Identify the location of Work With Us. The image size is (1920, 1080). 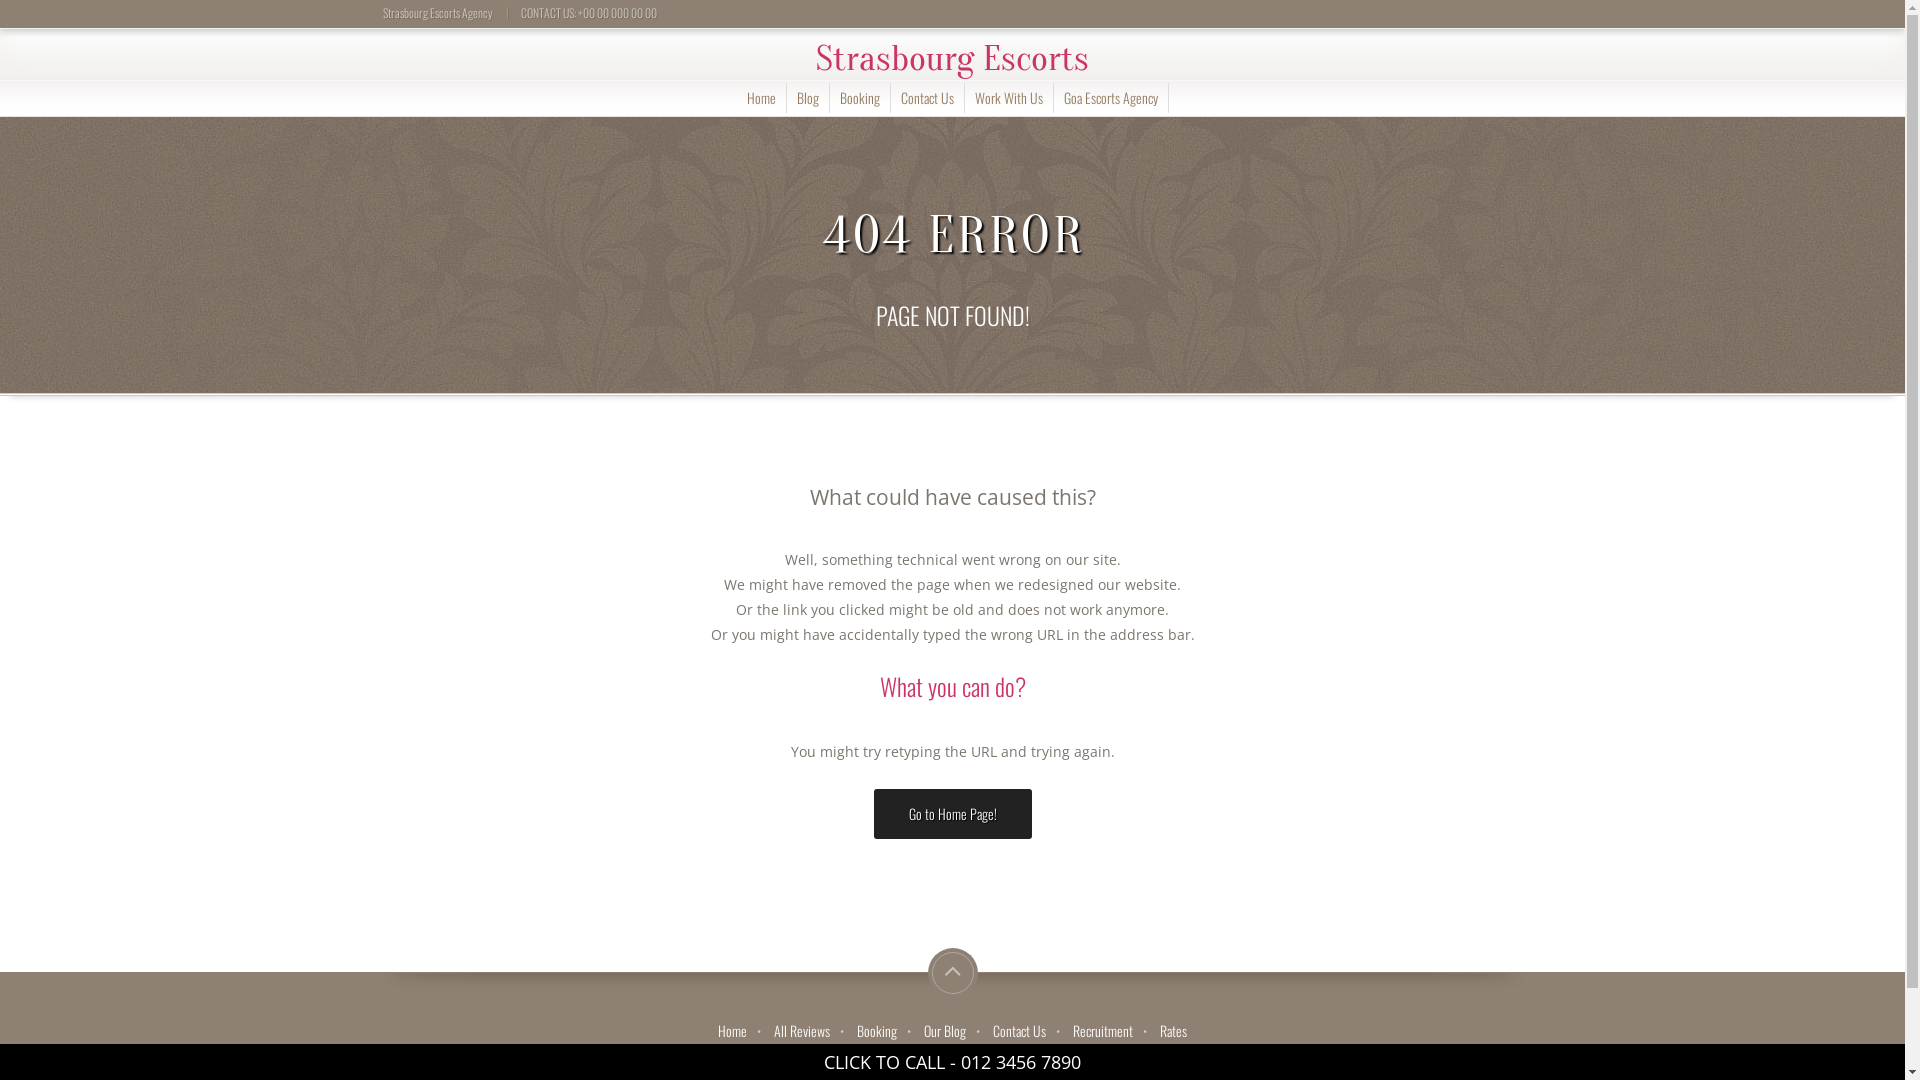
(1008, 98).